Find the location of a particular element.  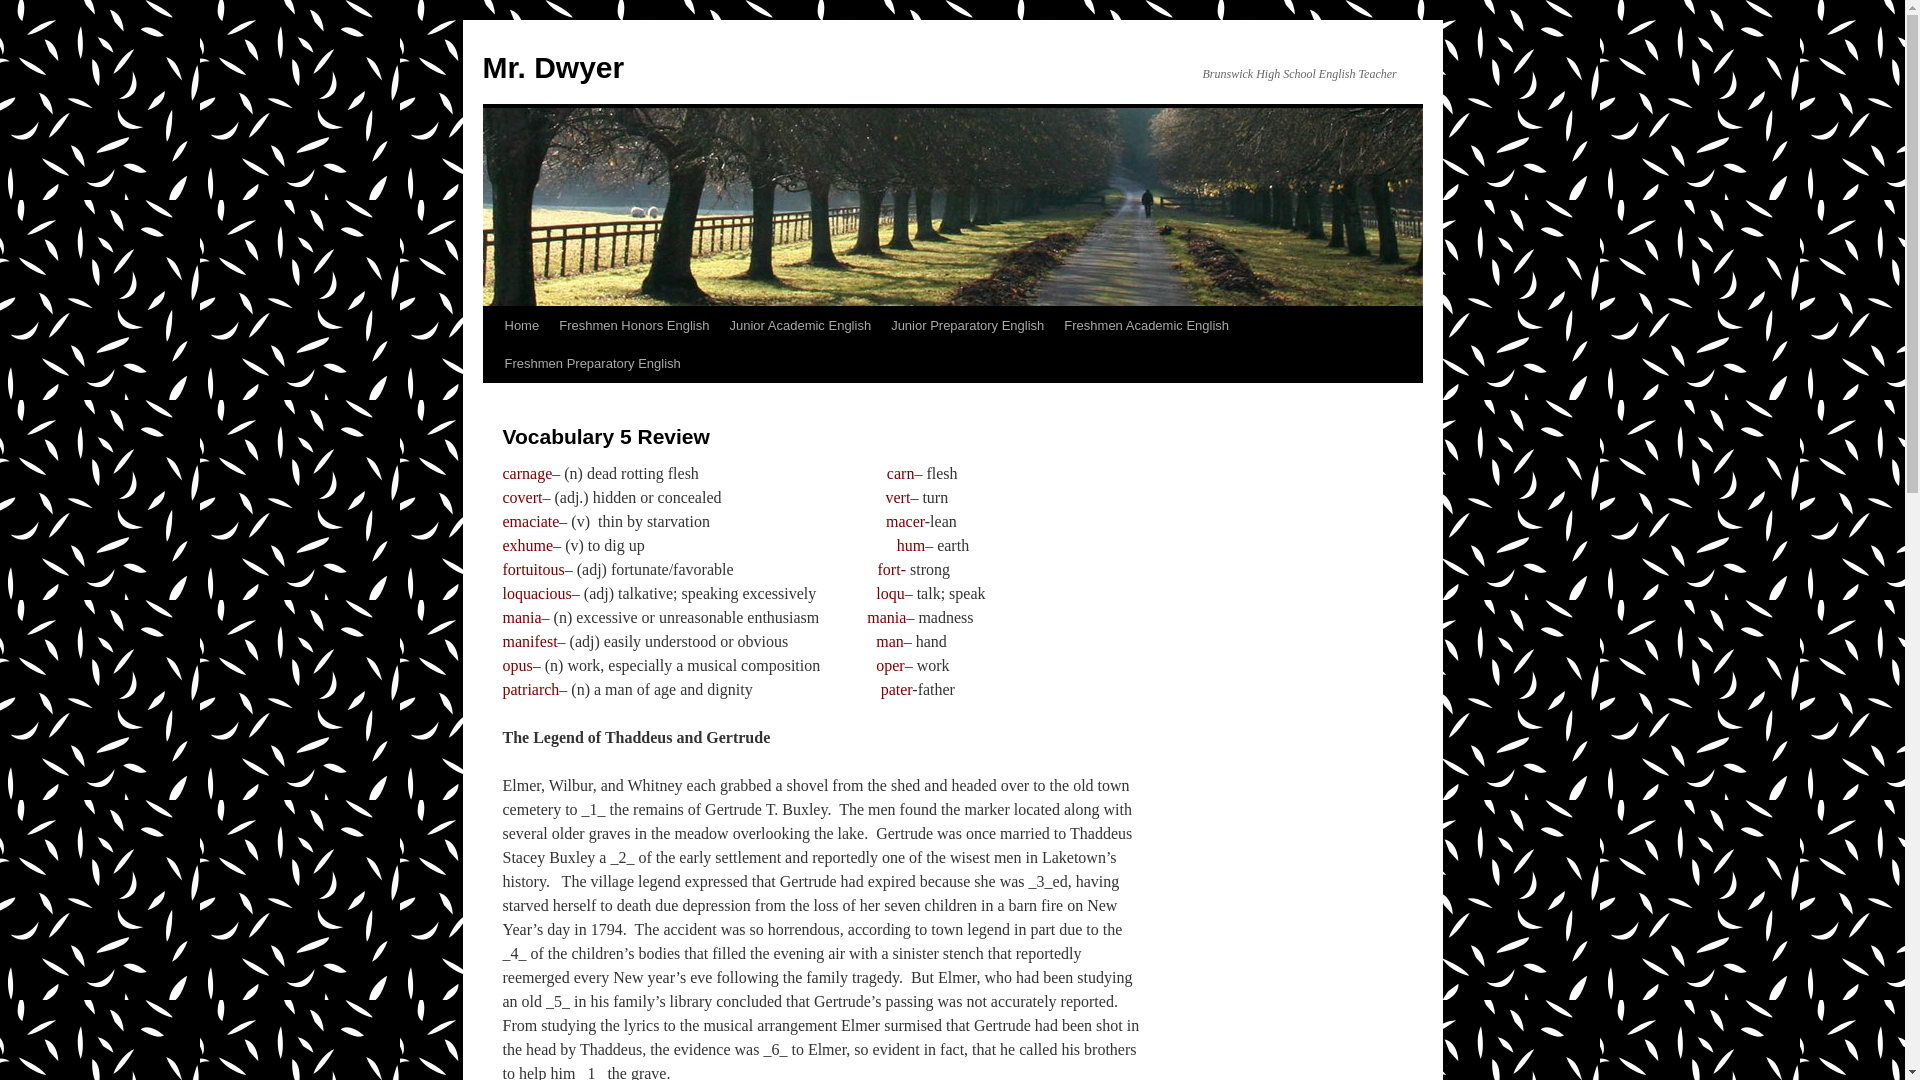

Junior Academic English is located at coordinates (800, 325).